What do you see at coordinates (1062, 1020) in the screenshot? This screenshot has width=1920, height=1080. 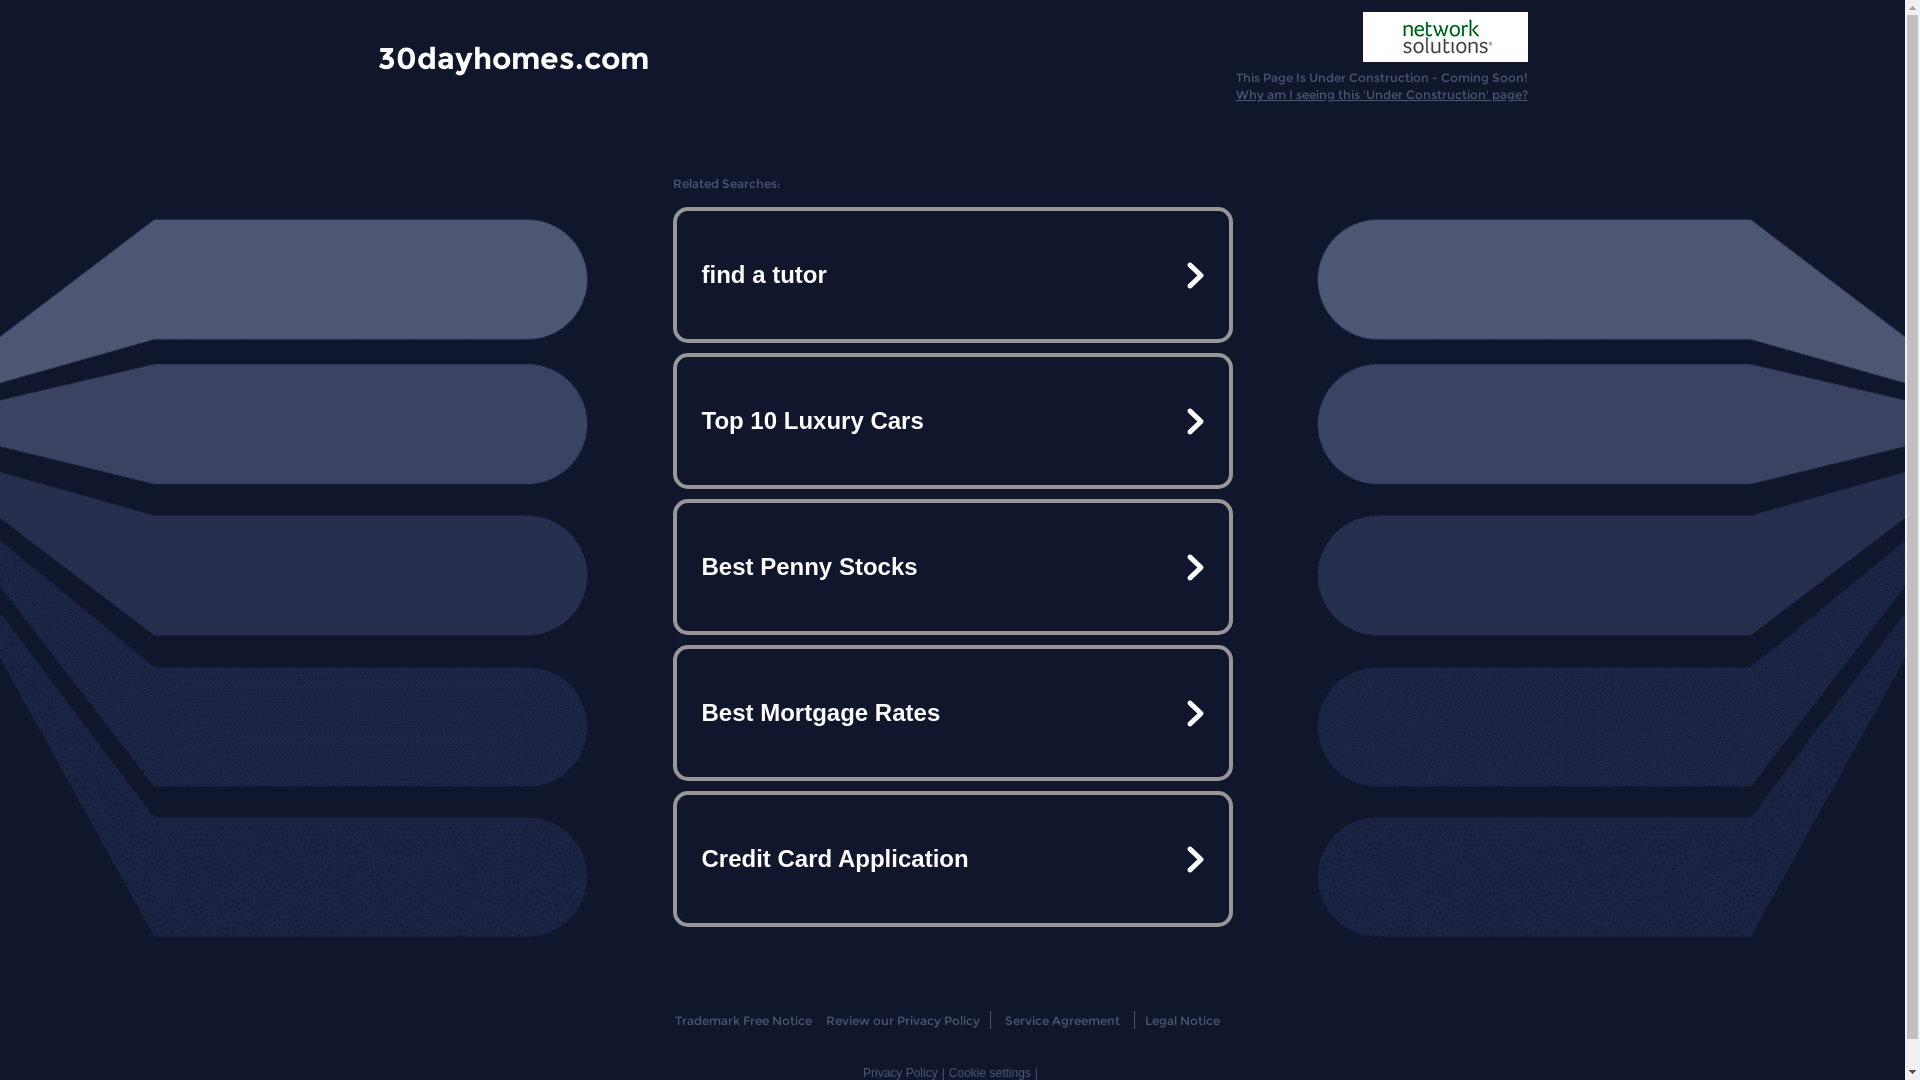 I see `Service Agreement` at bounding box center [1062, 1020].